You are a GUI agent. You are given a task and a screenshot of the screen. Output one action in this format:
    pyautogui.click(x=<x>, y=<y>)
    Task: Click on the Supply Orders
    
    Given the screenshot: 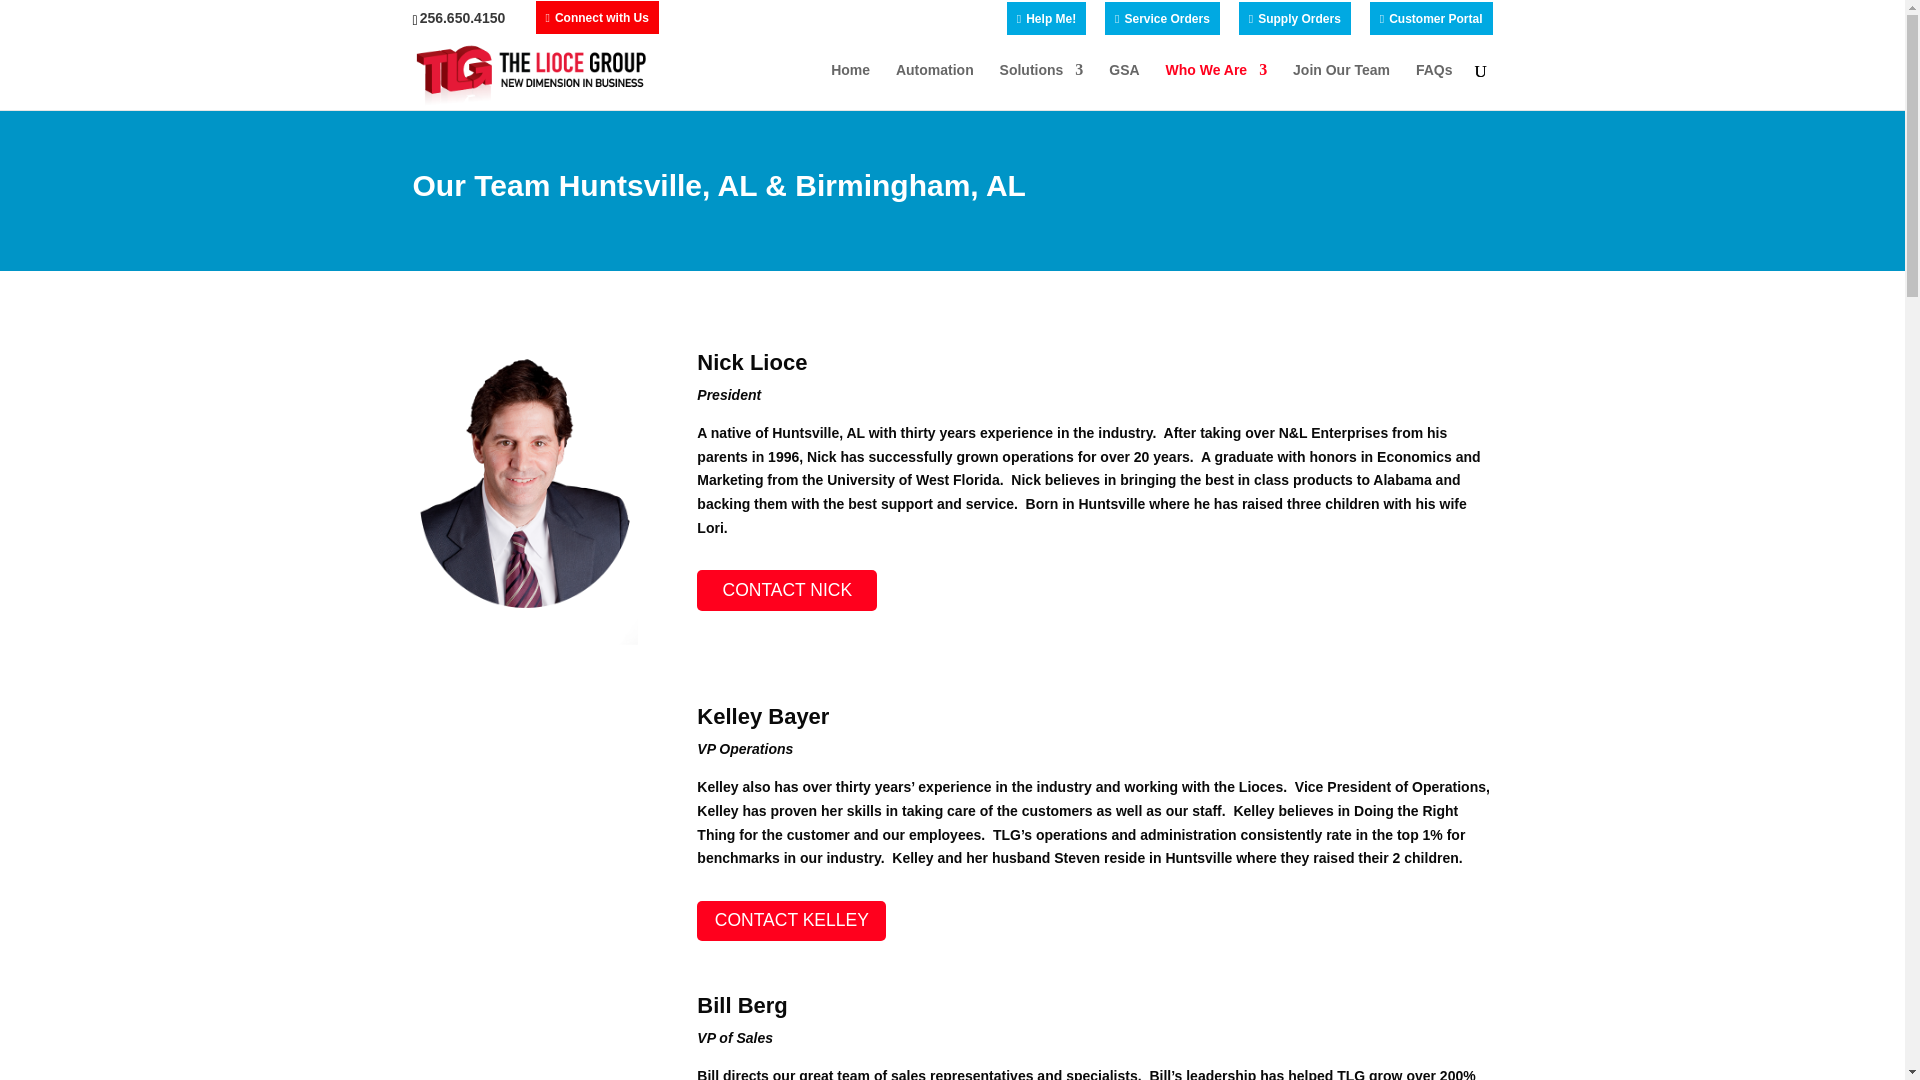 What is the action you would take?
    pyautogui.click(x=1294, y=22)
    